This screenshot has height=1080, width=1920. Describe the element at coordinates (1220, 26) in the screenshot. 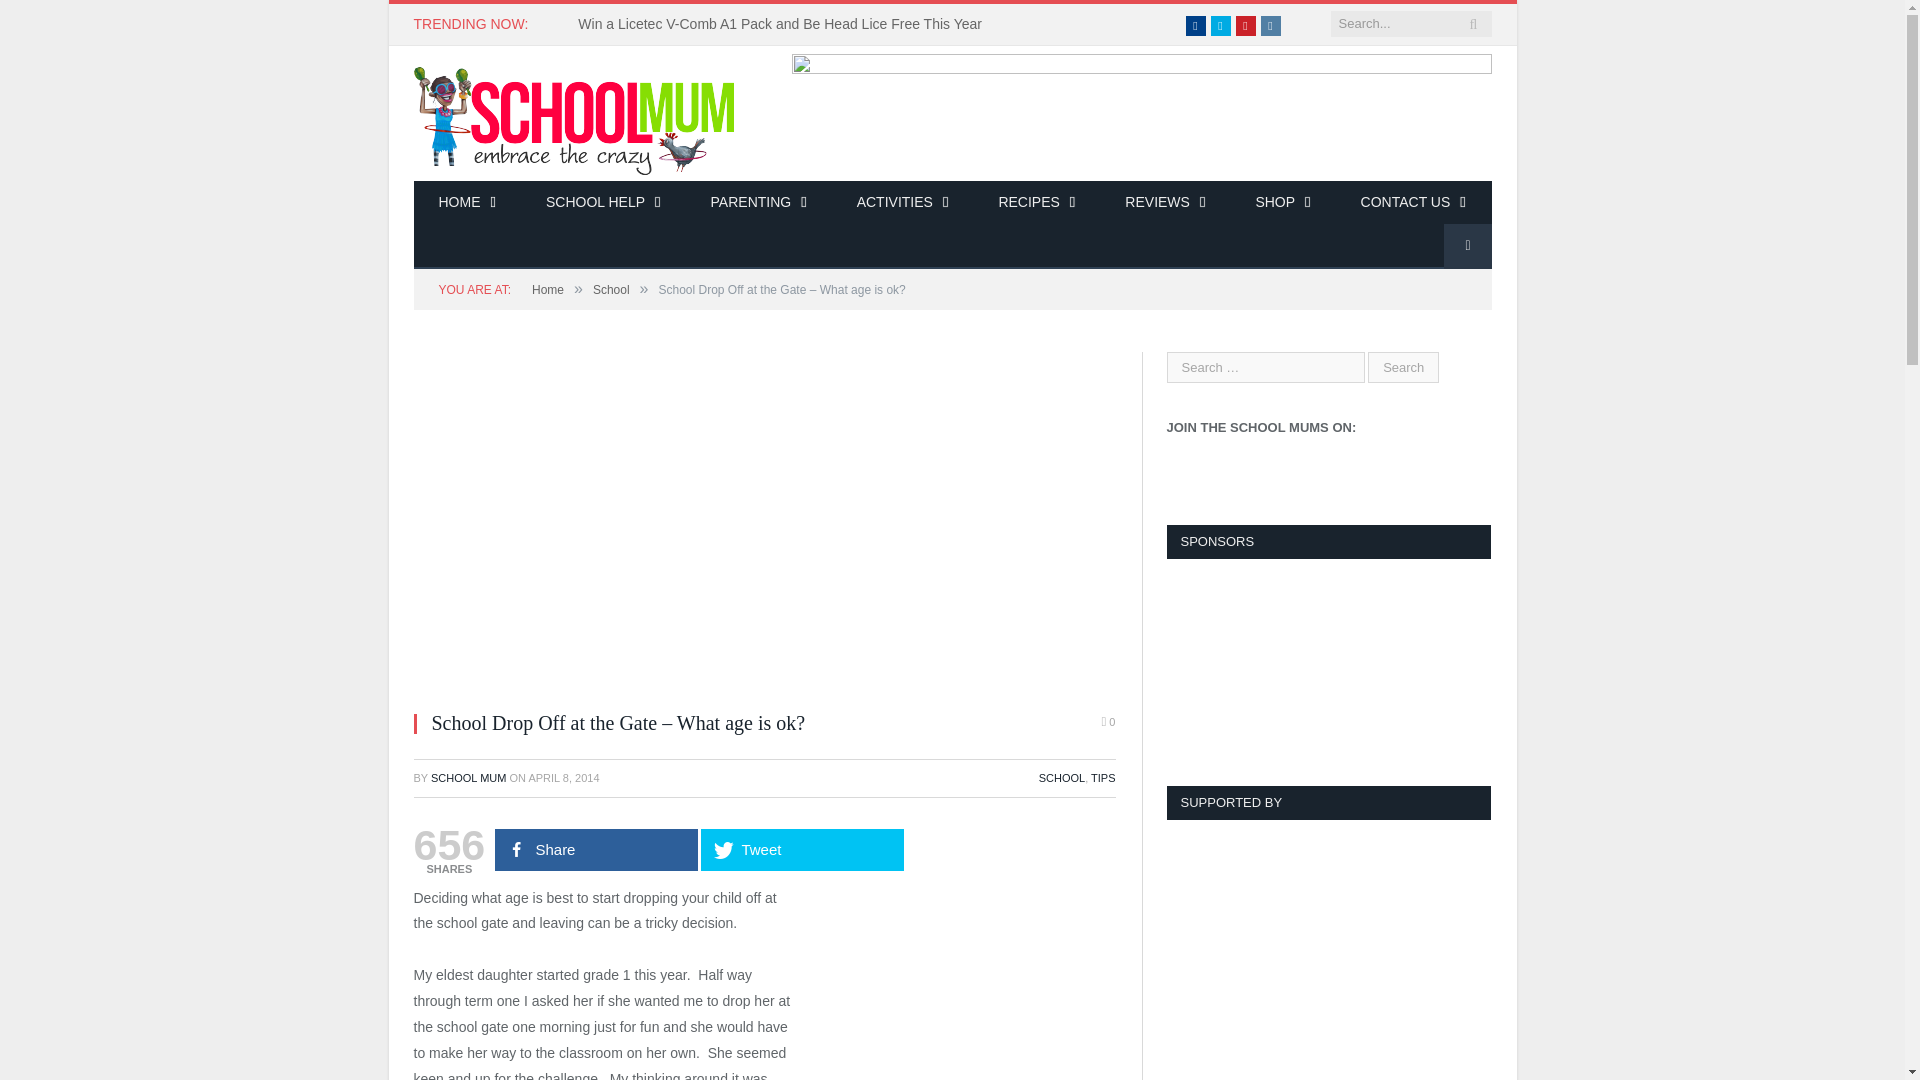

I see `Twitter` at that location.